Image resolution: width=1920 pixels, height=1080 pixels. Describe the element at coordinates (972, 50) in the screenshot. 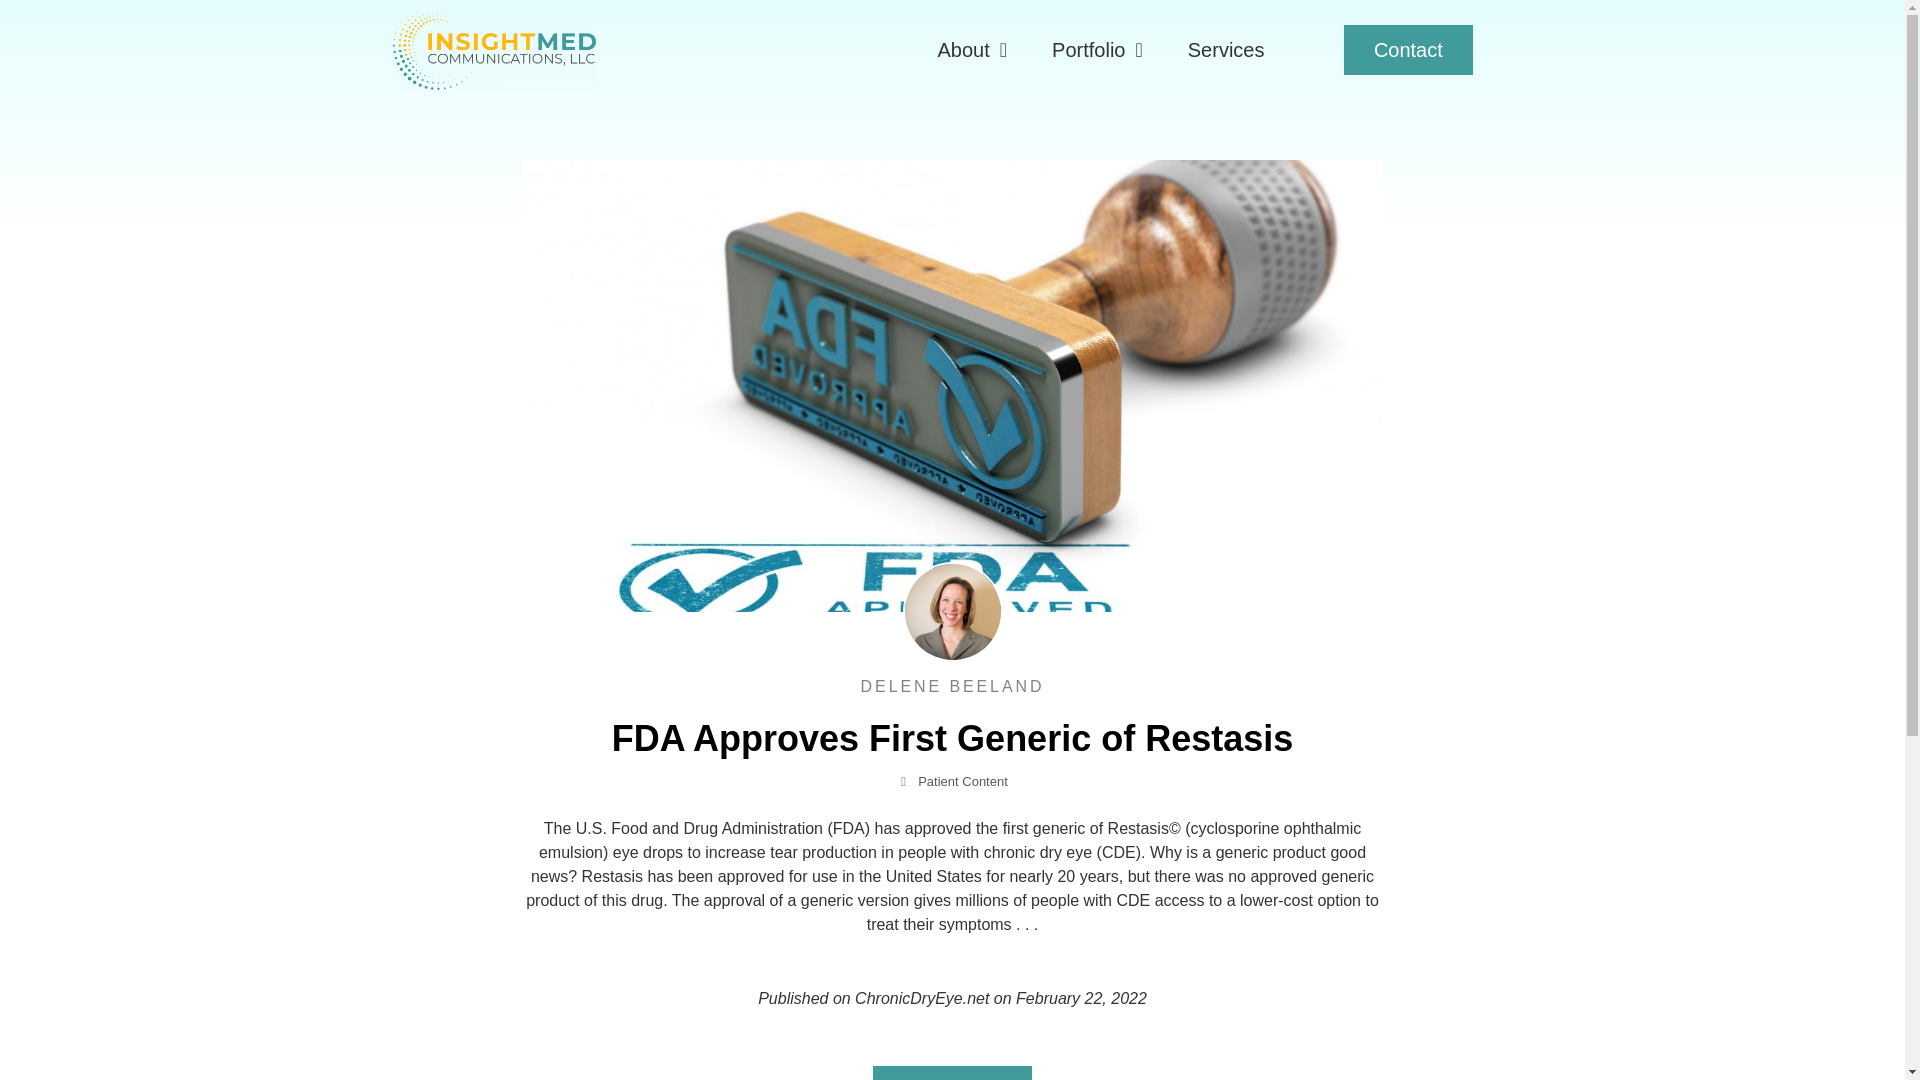

I see `About` at that location.